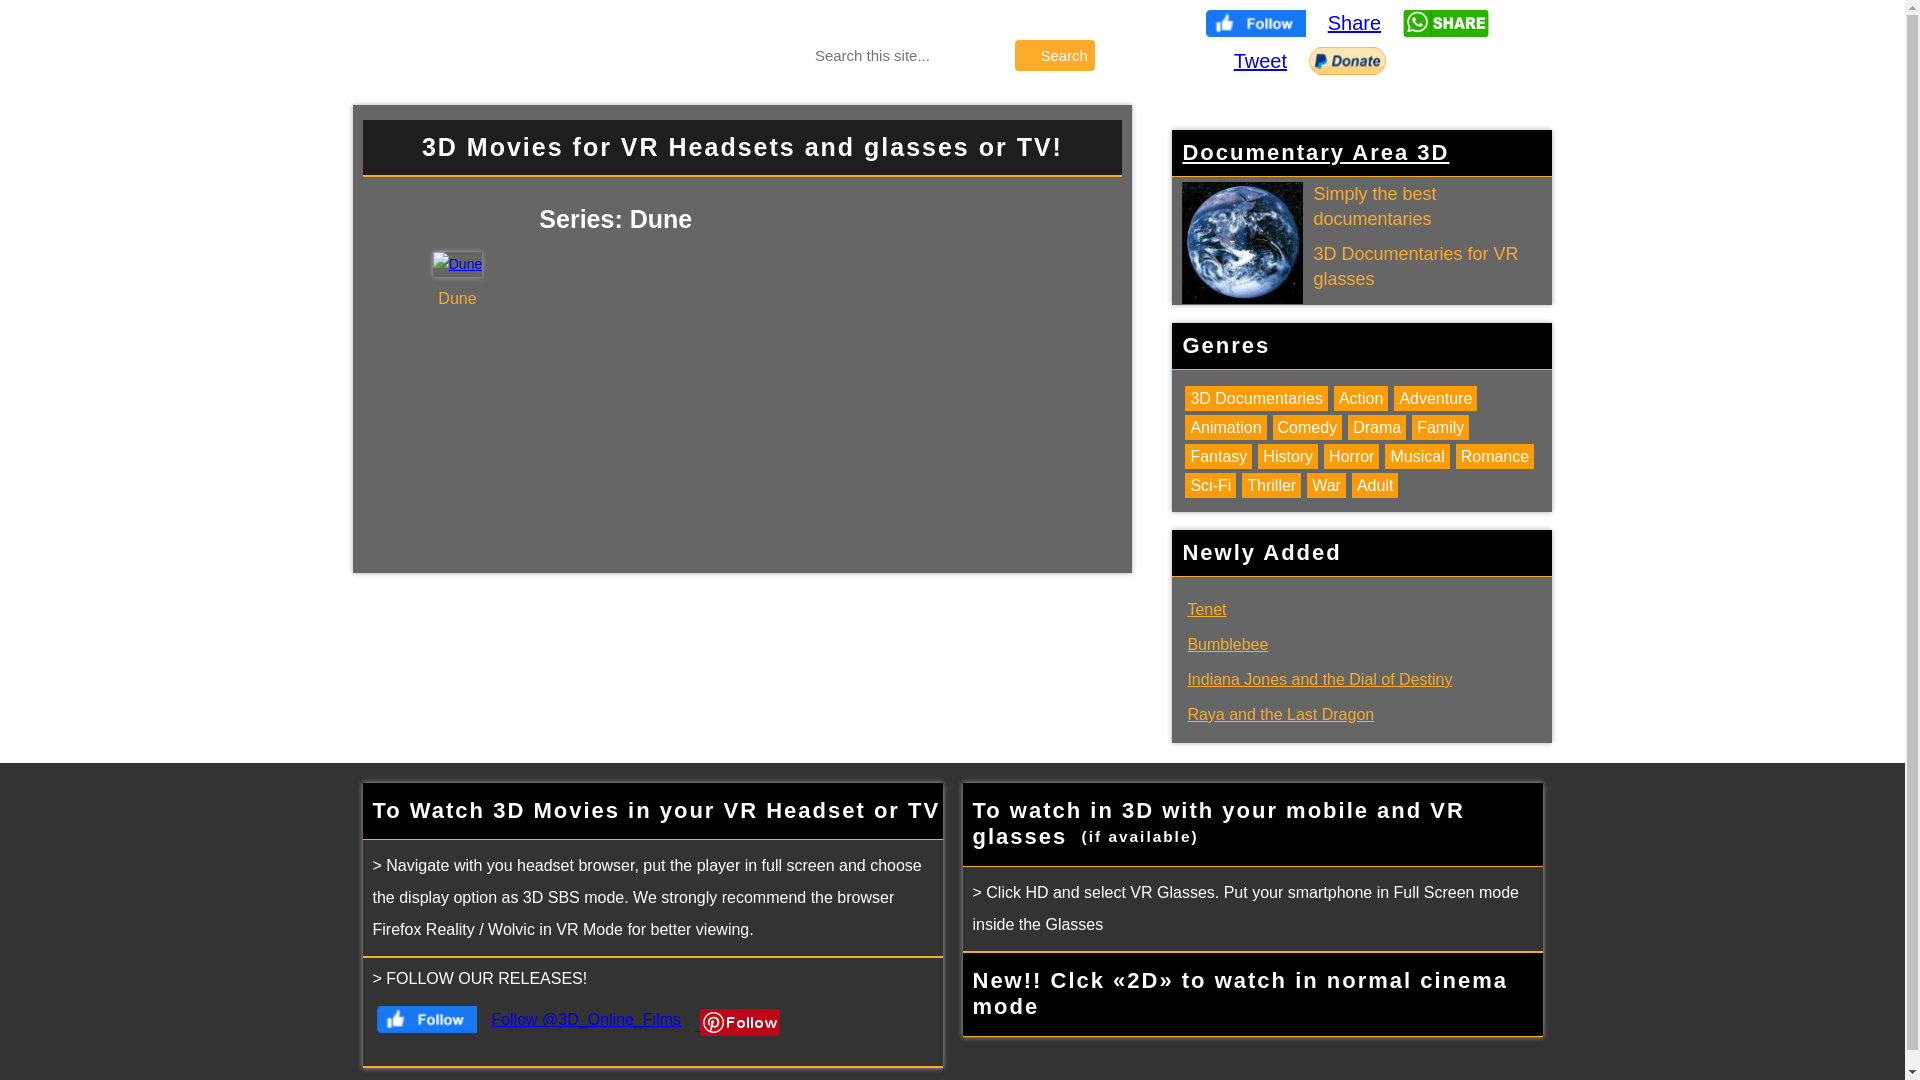 The width and height of the screenshot is (1920, 1080). What do you see at coordinates (1226, 428) in the screenshot?
I see `Animation` at bounding box center [1226, 428].